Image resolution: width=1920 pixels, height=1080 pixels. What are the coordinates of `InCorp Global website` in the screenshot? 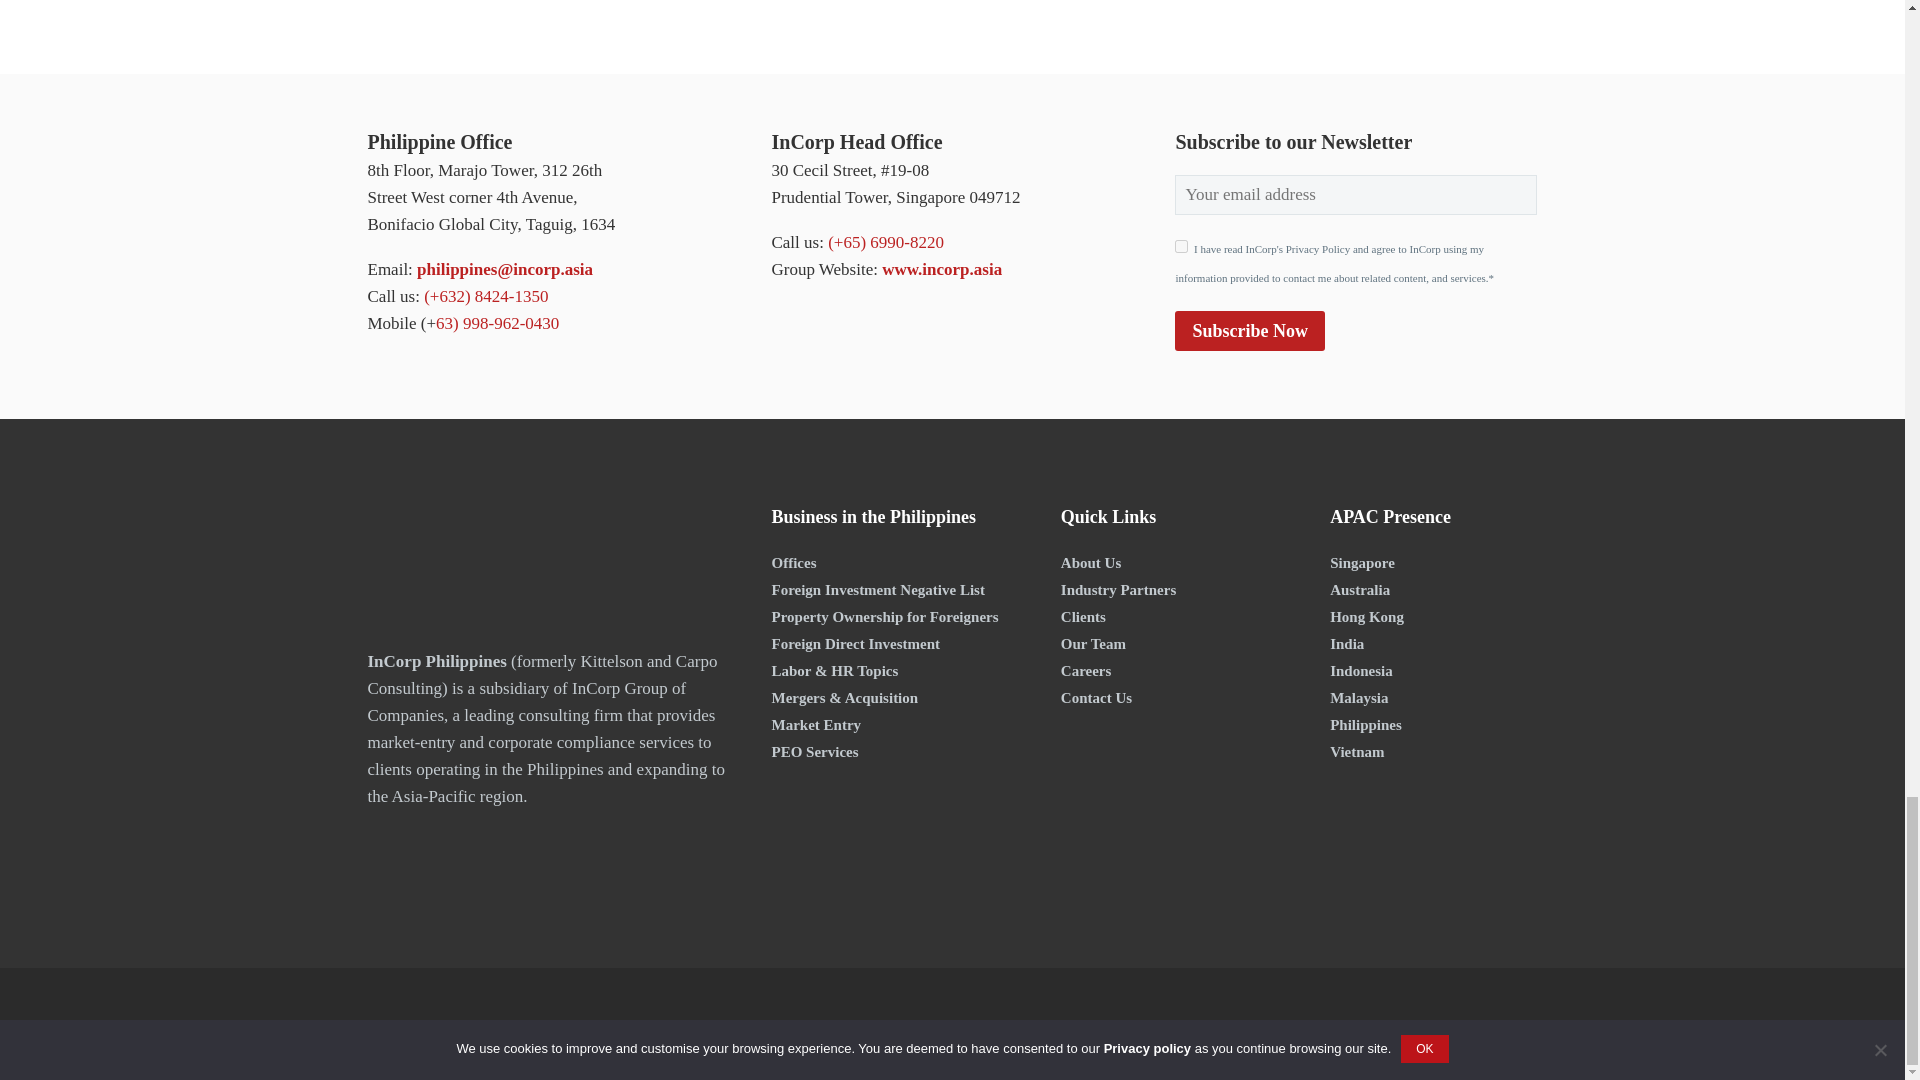 It's located at (942, 269).